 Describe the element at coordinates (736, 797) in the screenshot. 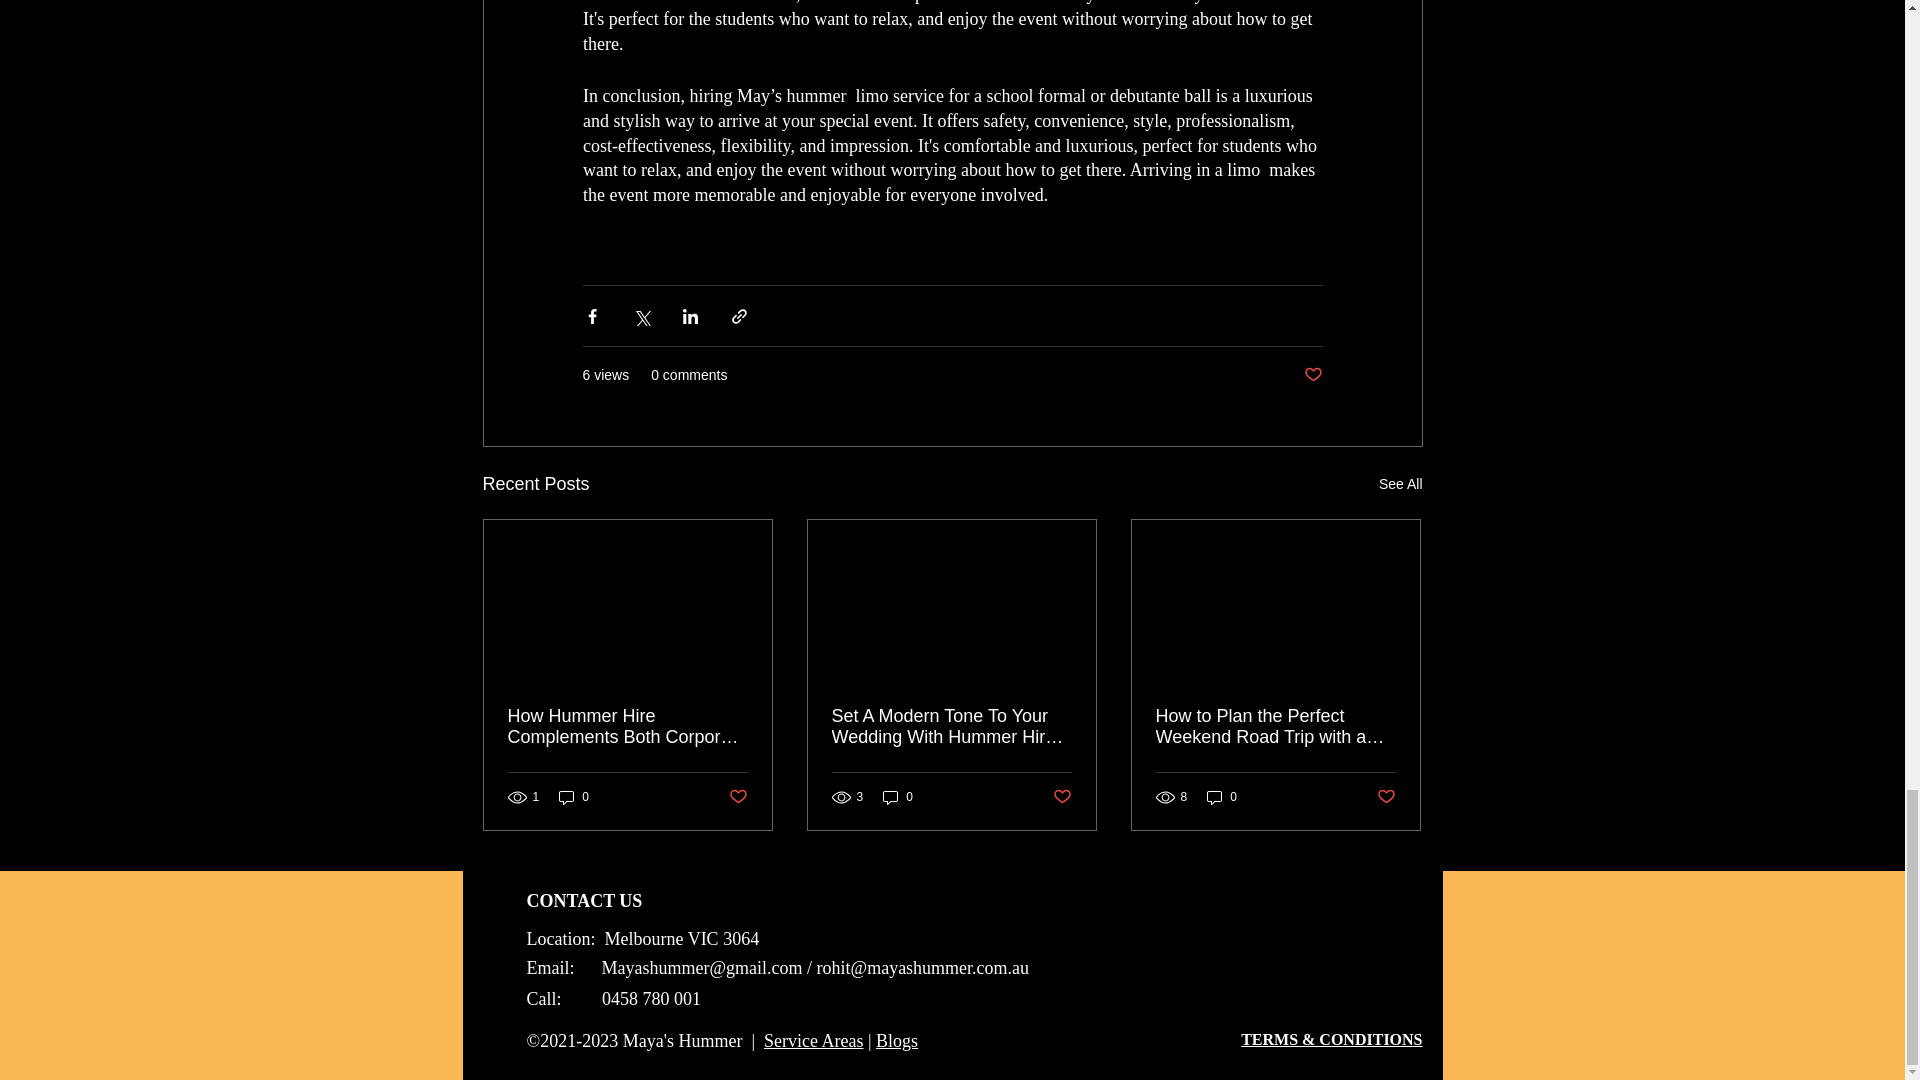

I see `Post not marked as liked` at that location.